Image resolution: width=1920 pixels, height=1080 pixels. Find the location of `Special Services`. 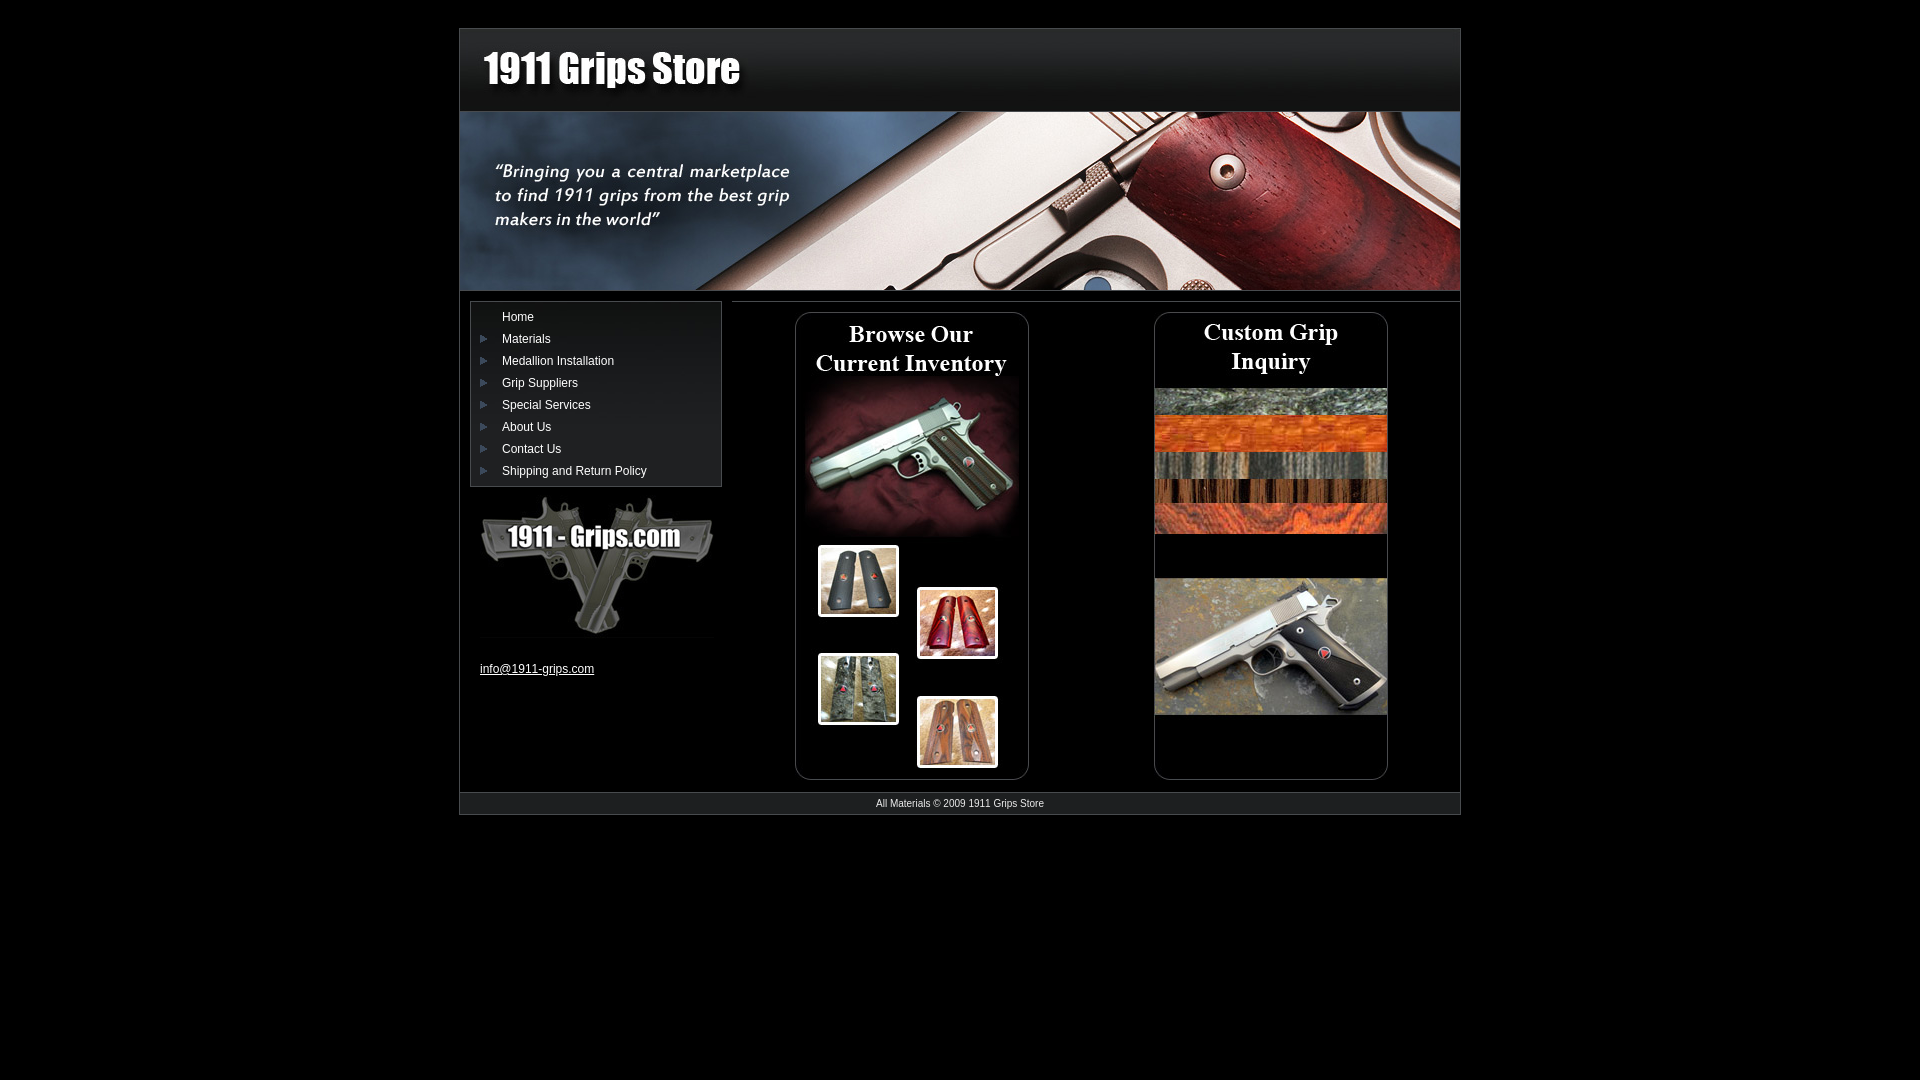

Special Services is located at coordinates (546, 405).